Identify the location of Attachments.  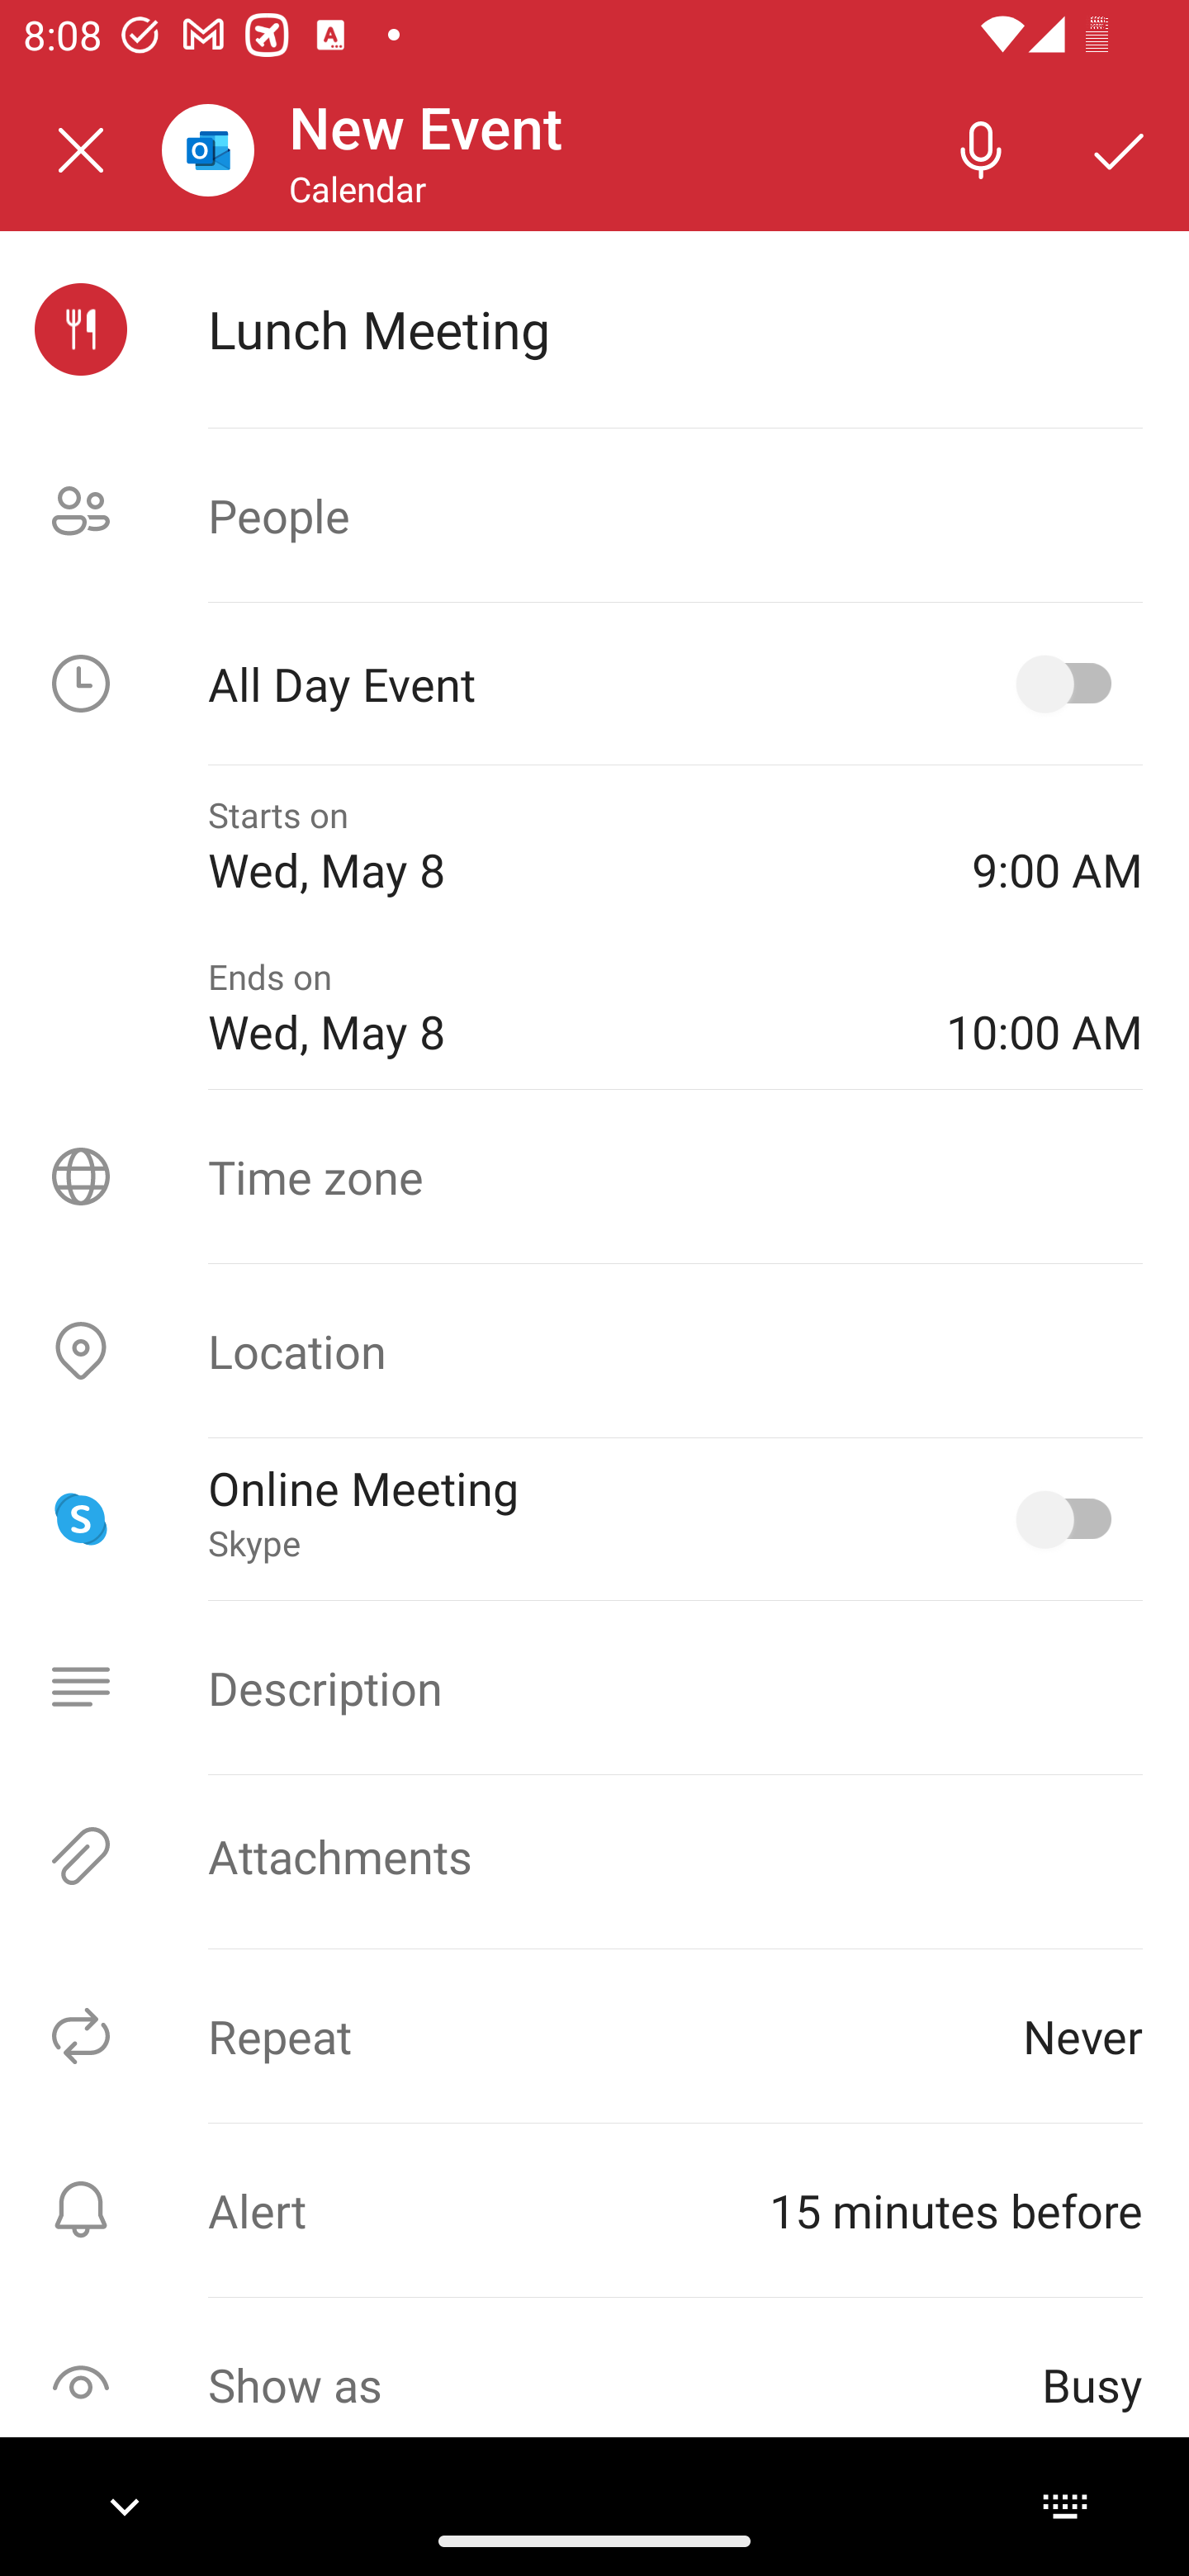
(594, 1856).